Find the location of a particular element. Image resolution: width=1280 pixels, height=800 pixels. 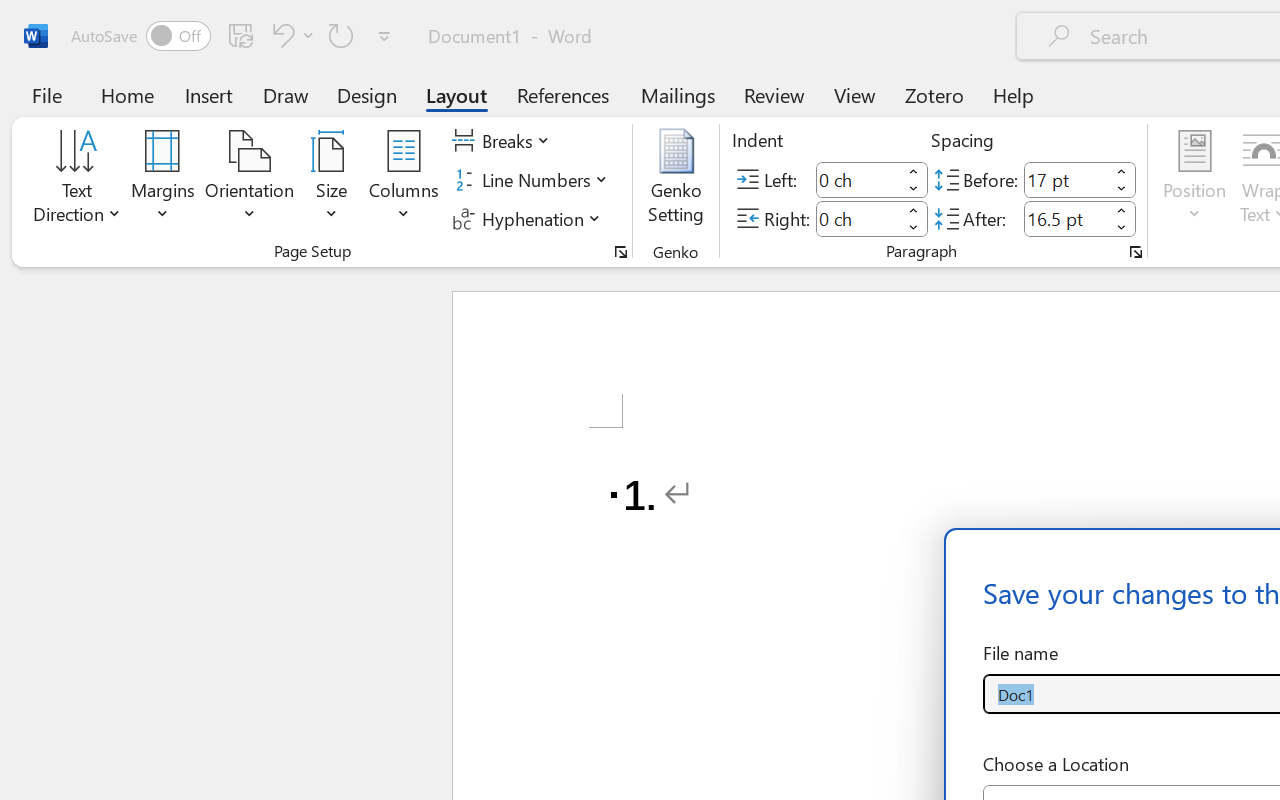

More is located at coordinates (1122, 210).